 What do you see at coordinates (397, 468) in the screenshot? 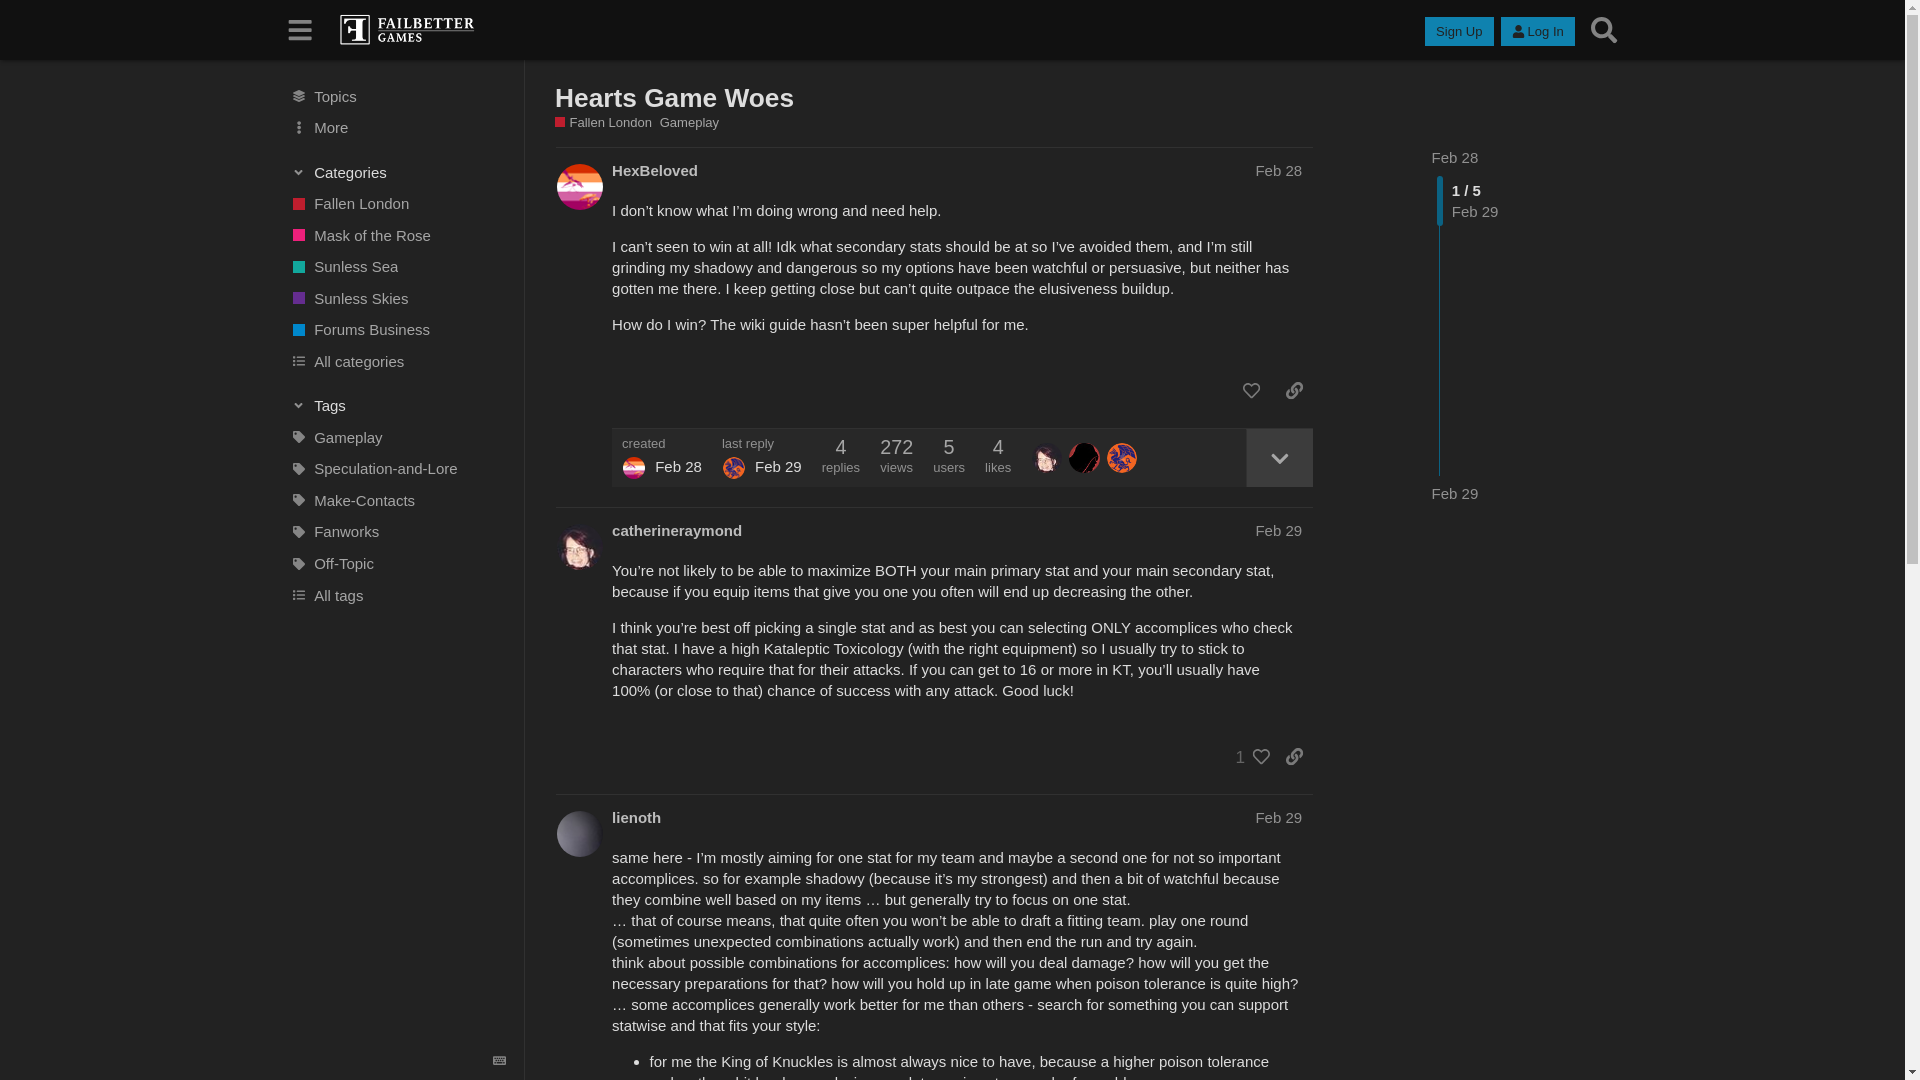
I see `For spoilery discussion of deeper lore and theorising.` at bounding box center [397, 468].